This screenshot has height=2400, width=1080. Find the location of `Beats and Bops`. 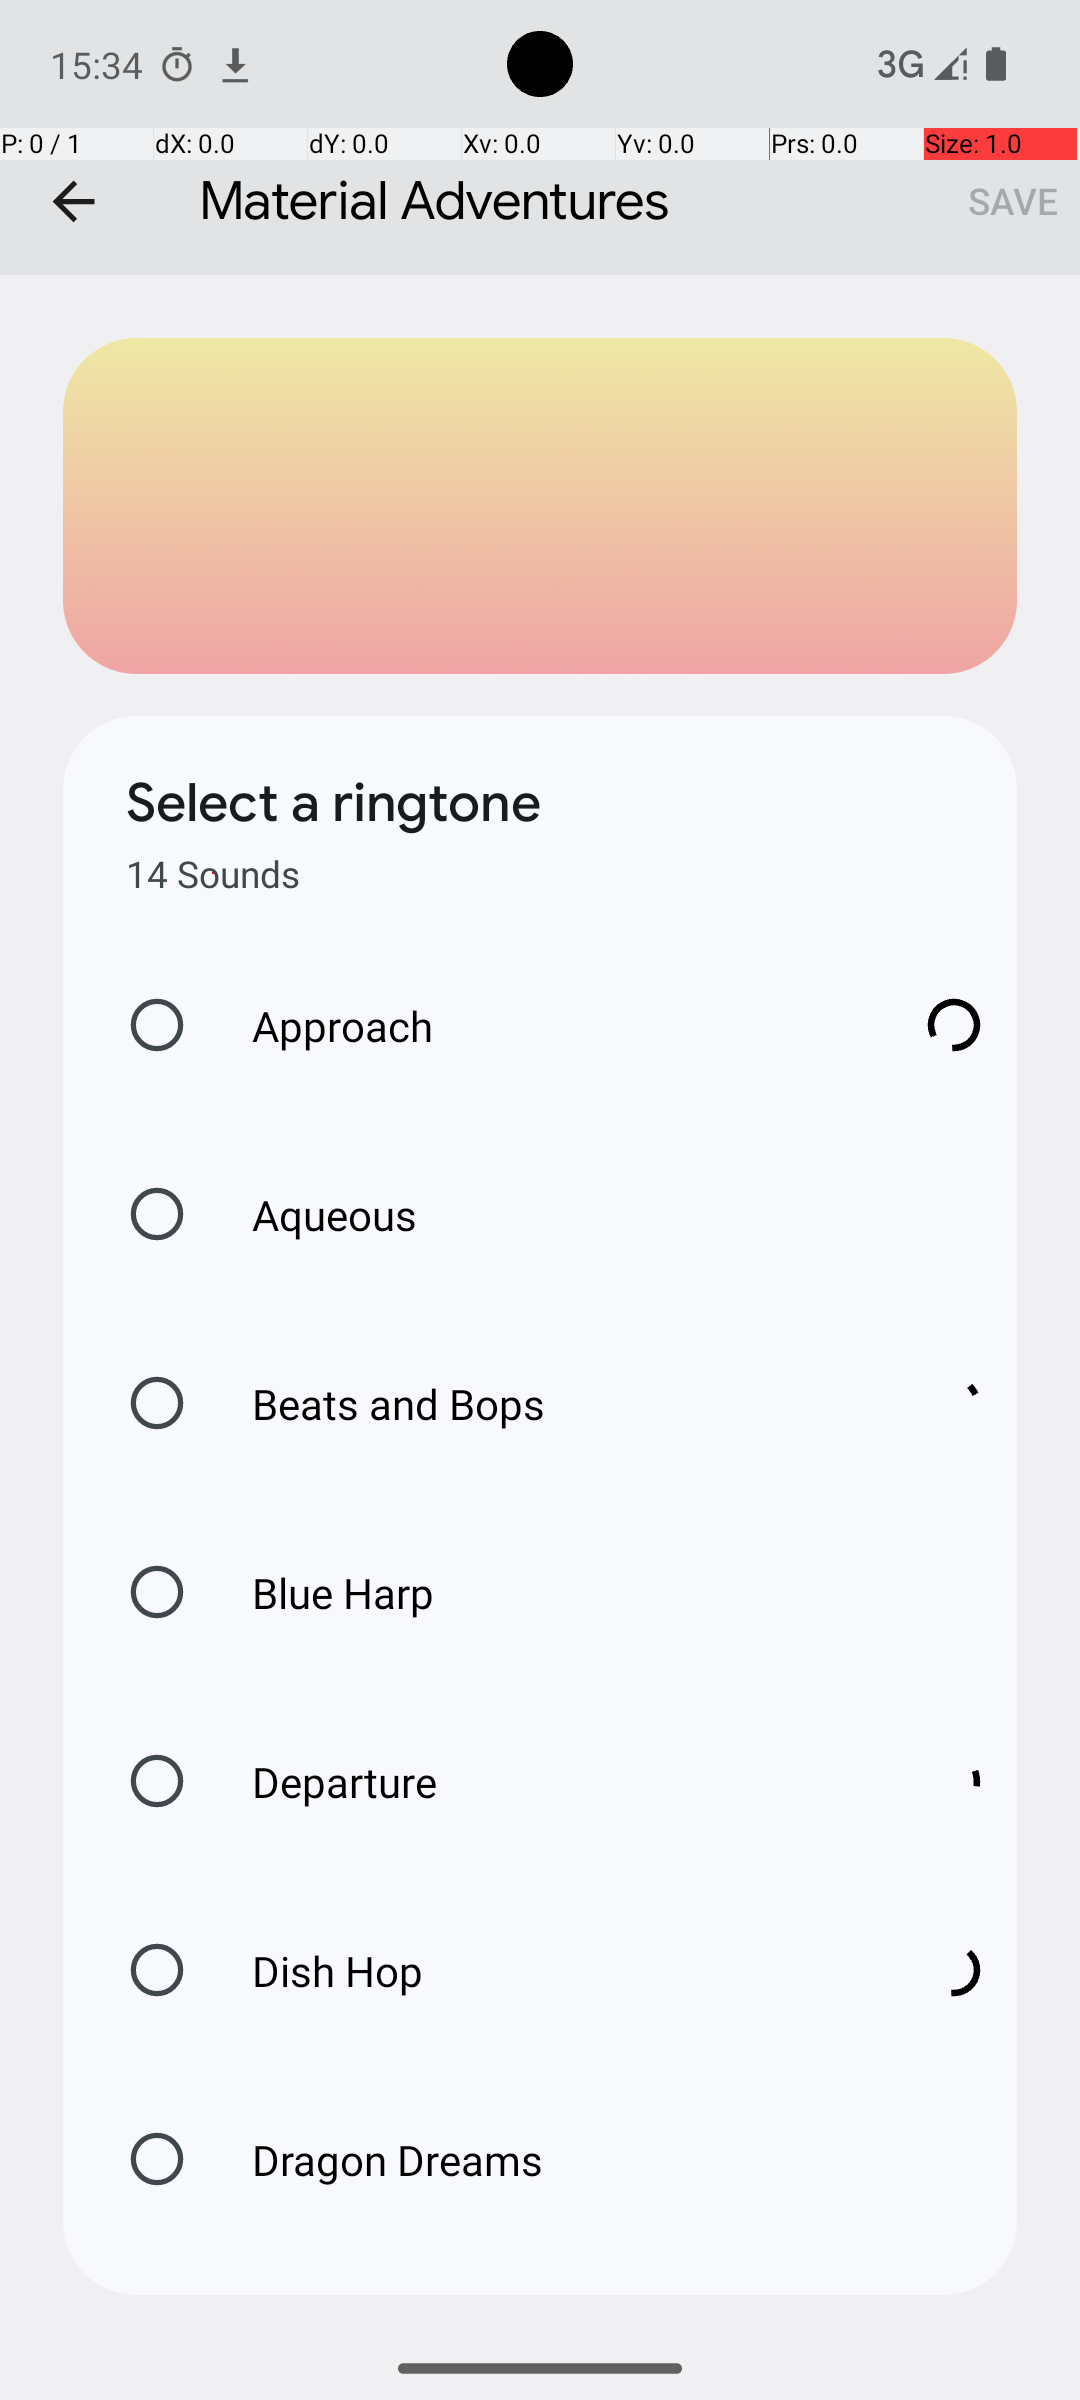

Beats and Bops is located at coordinates (550, 1404).